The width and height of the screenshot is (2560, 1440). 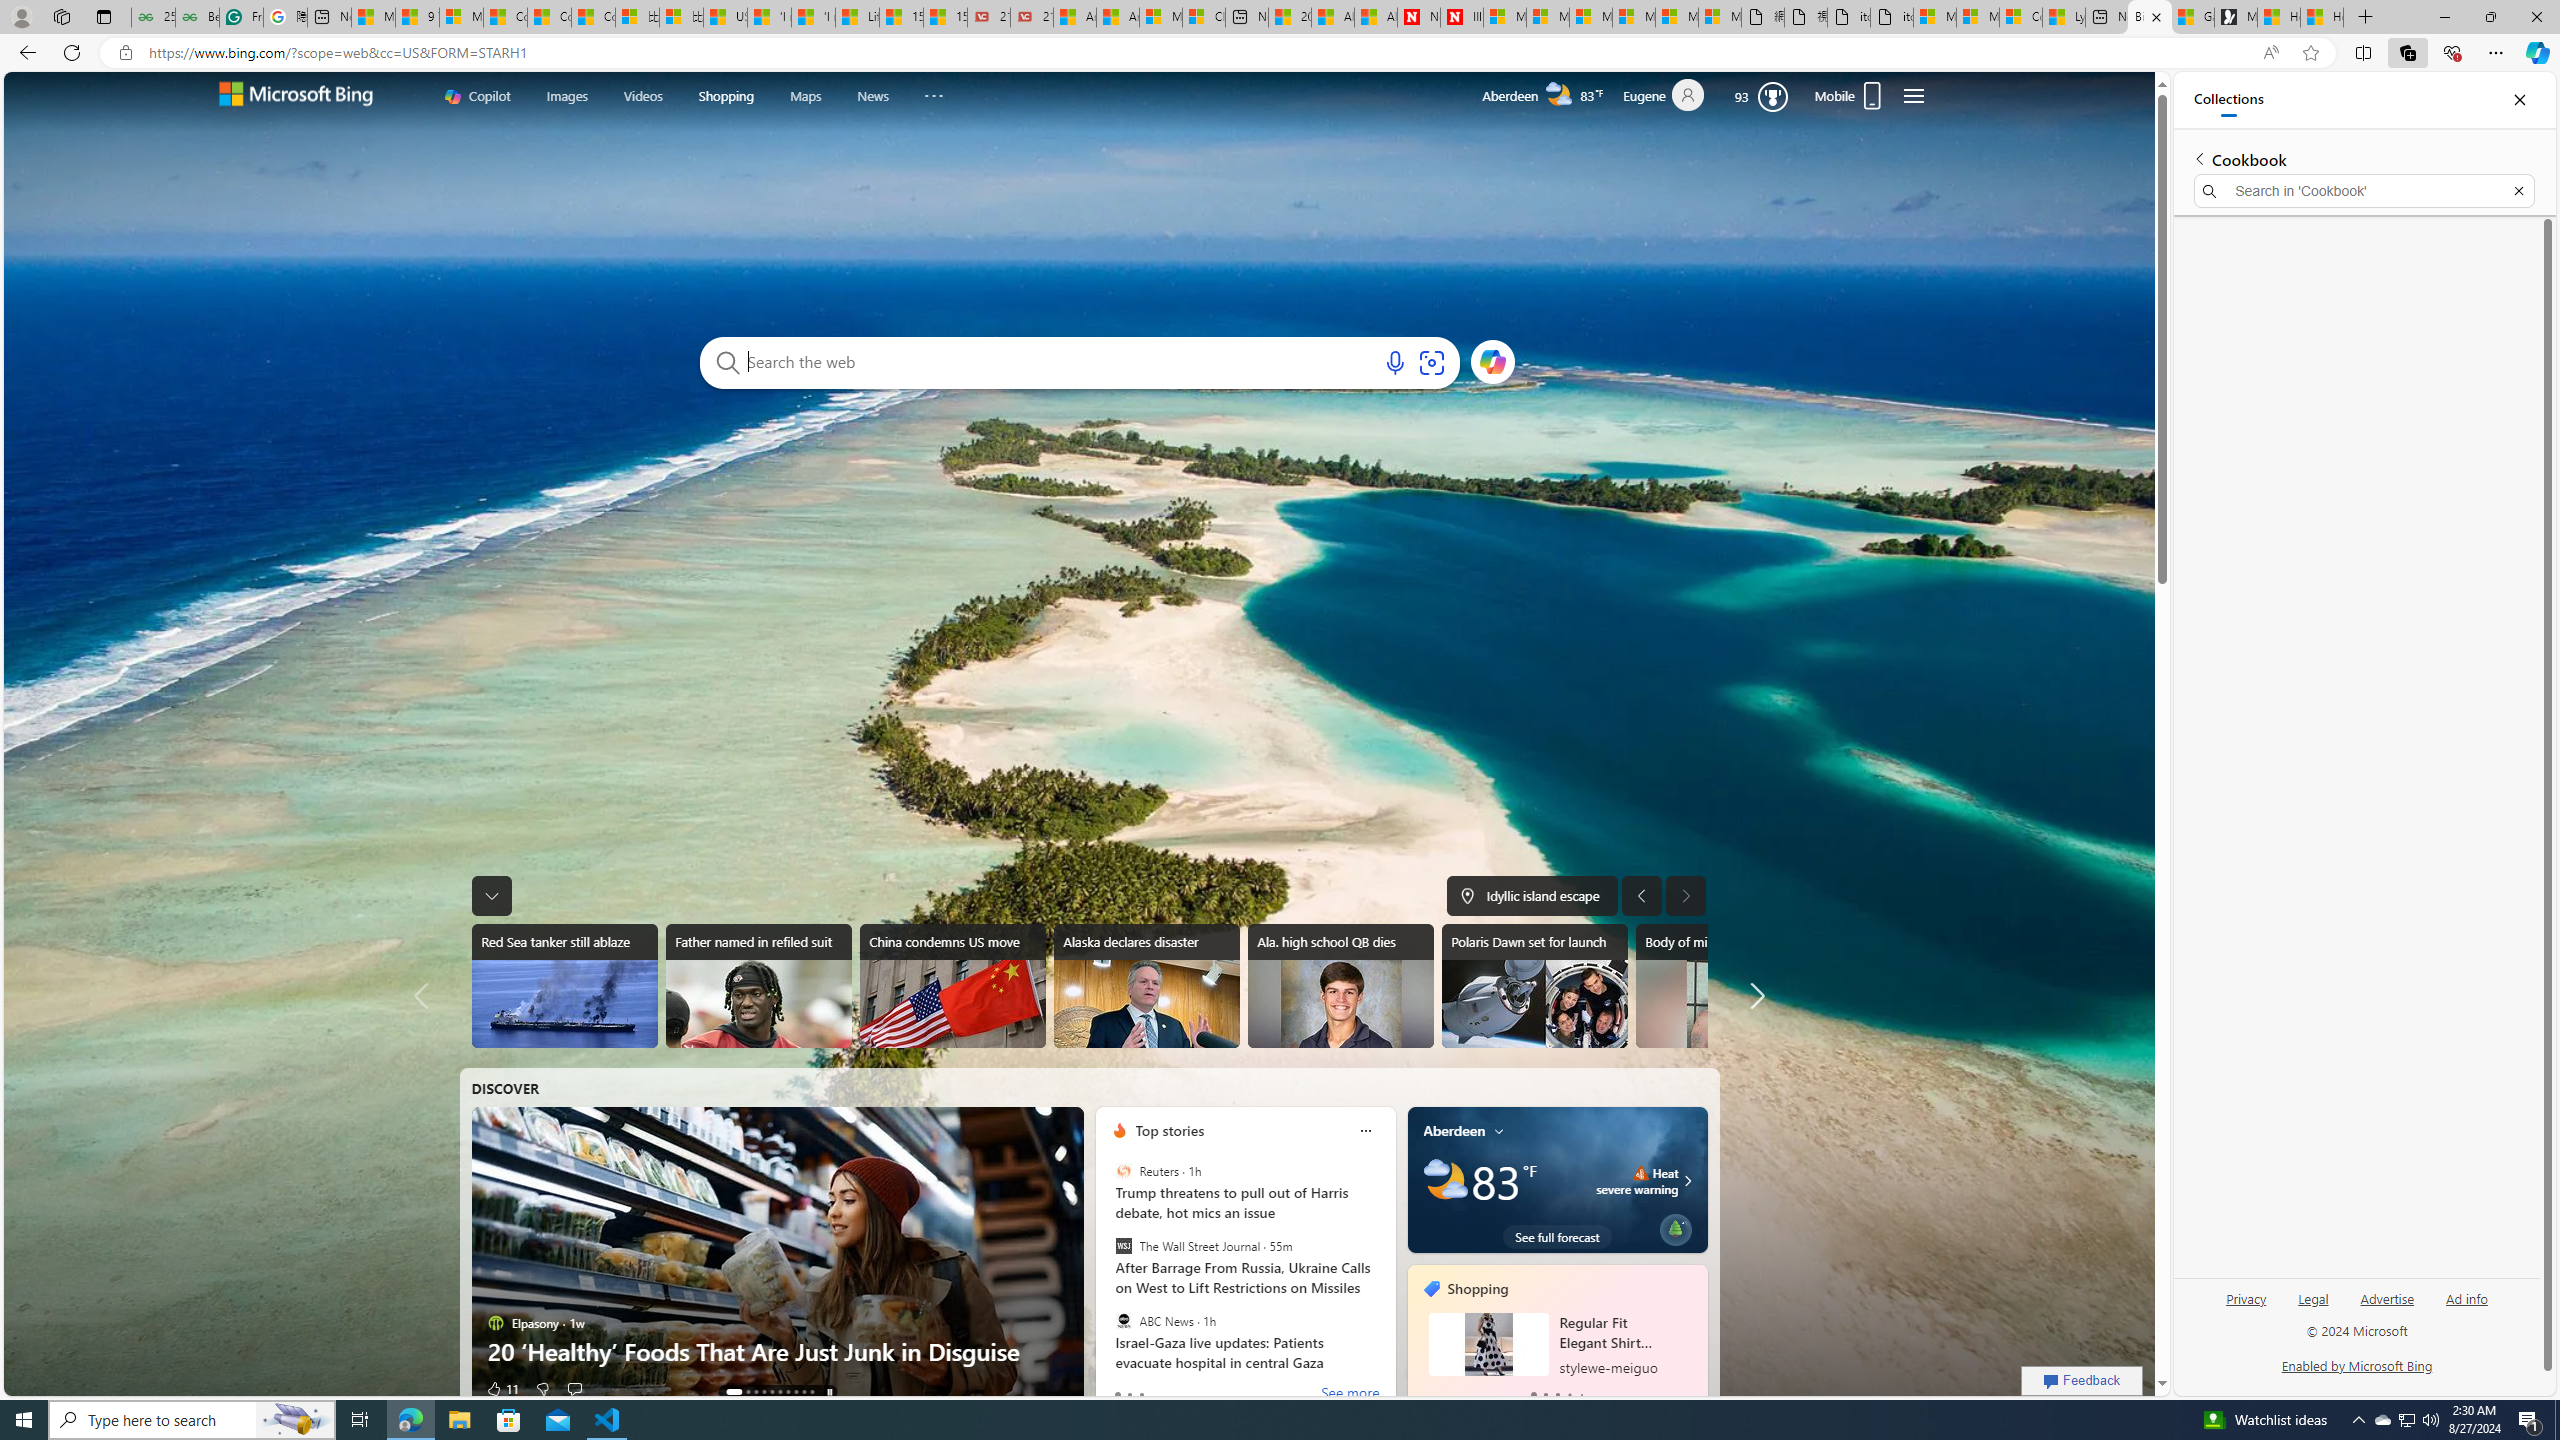 What do you see at coordinates (564, 986) in the screenshot?
I see `Red Sea tanker still ablaze` at bounding box center [564, 986].